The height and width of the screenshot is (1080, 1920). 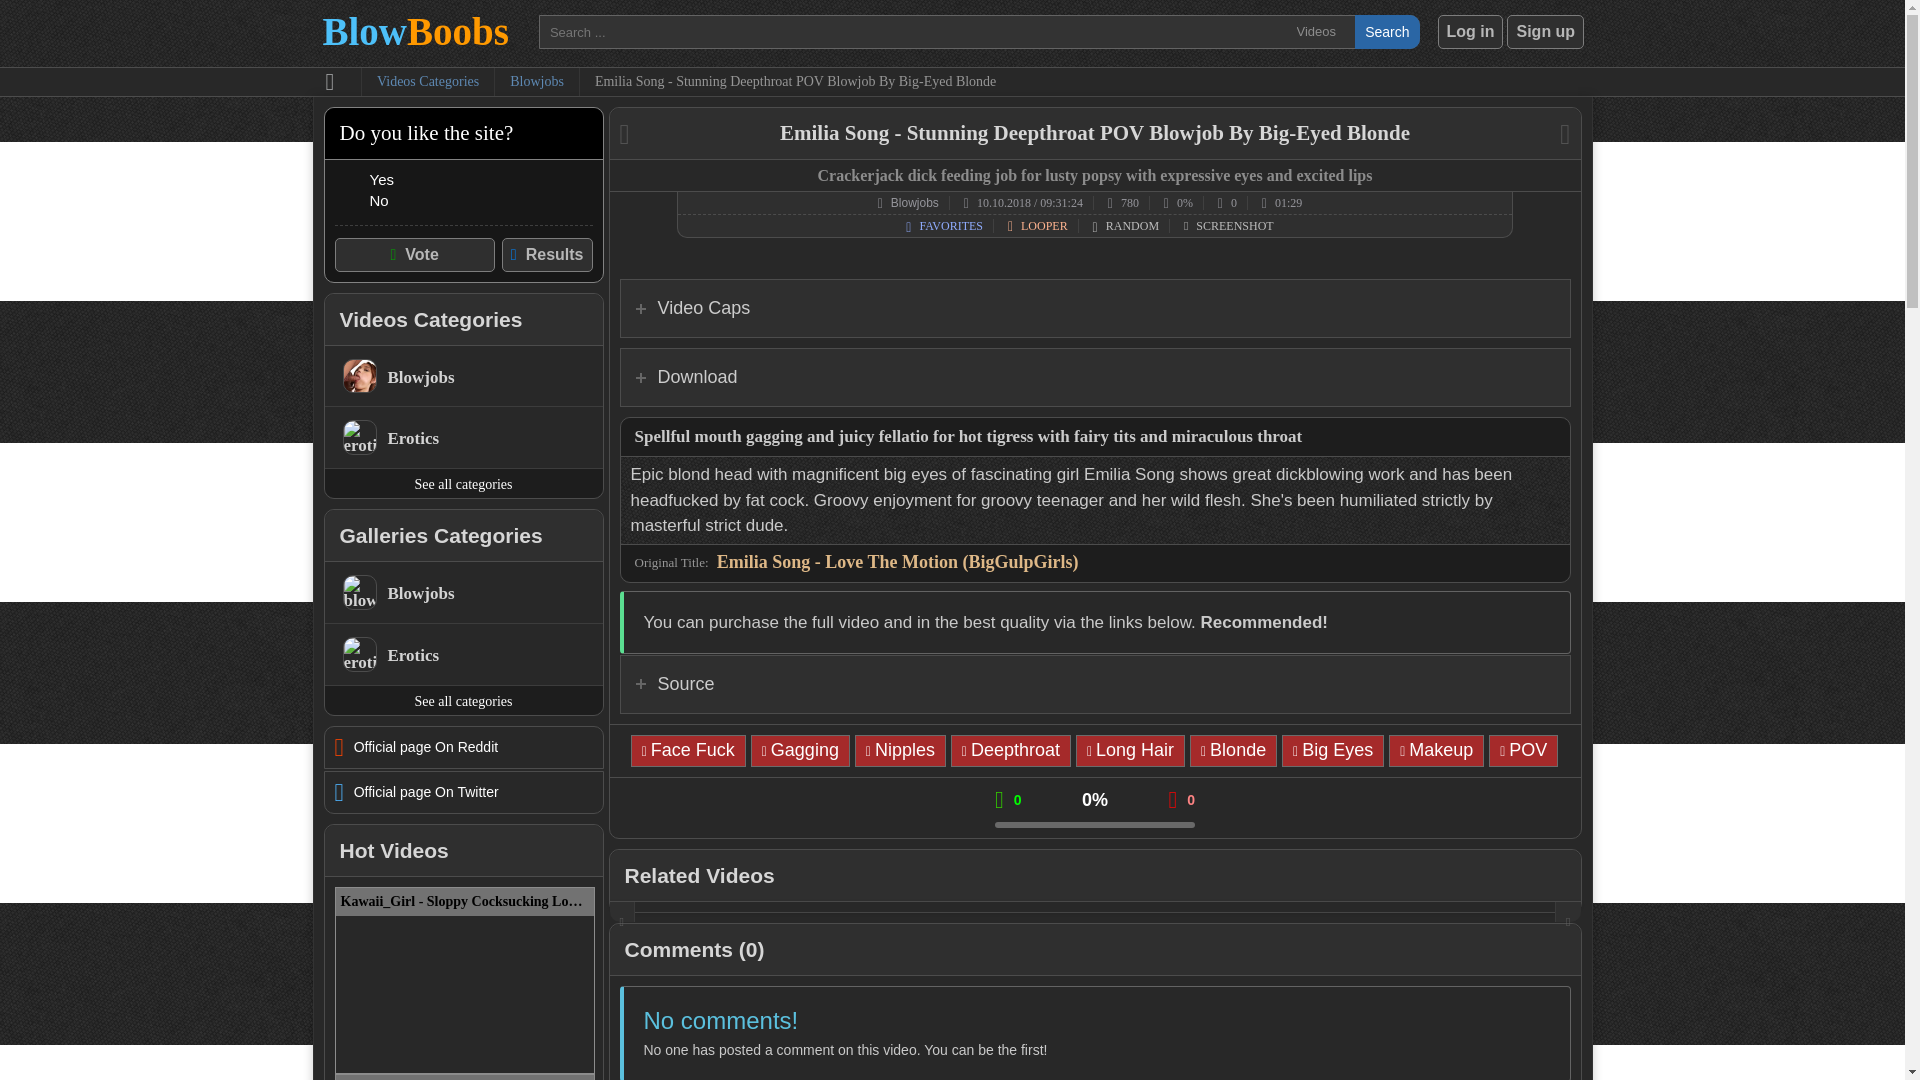 What do you see at coordinates (1523, 750) in the screenshot?
I see `POV` at bounding box center [1523, 750].